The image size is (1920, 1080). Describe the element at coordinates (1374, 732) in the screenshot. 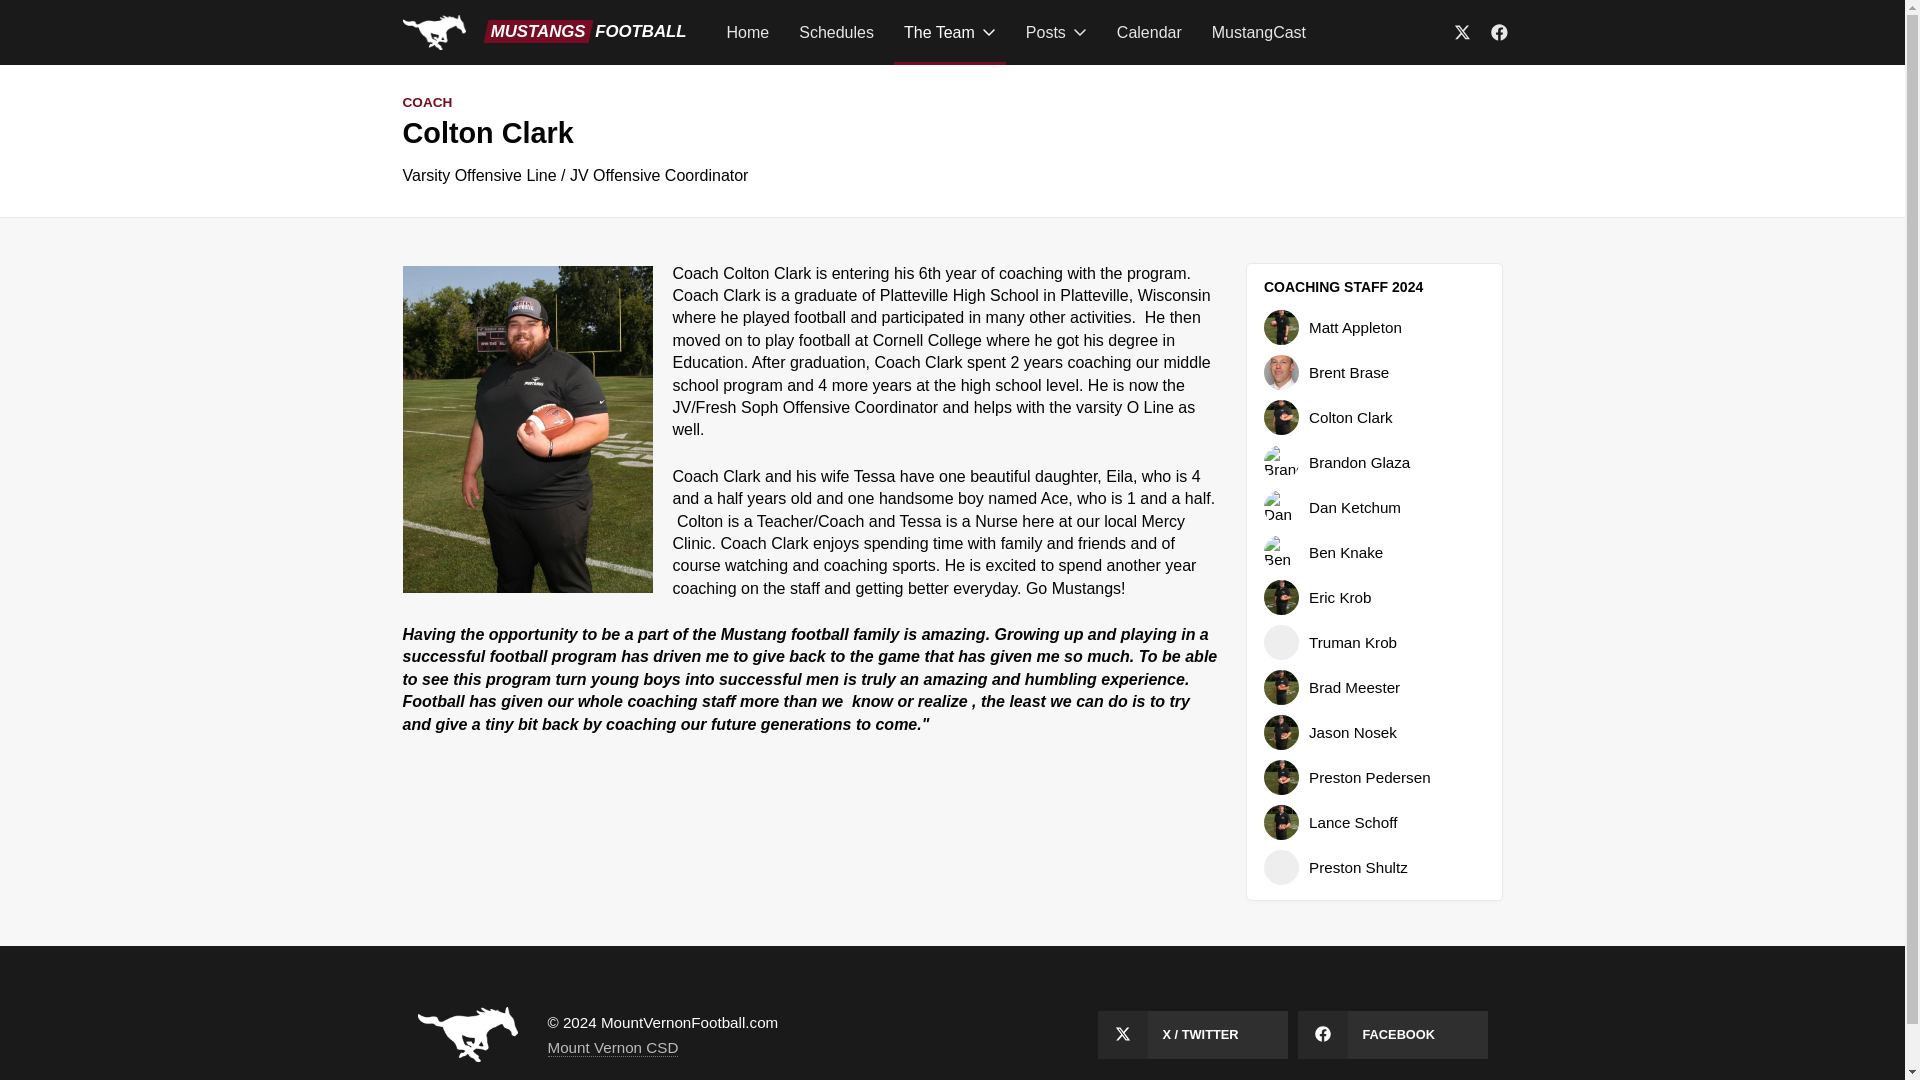

I see `Jason Nosek` at that location.